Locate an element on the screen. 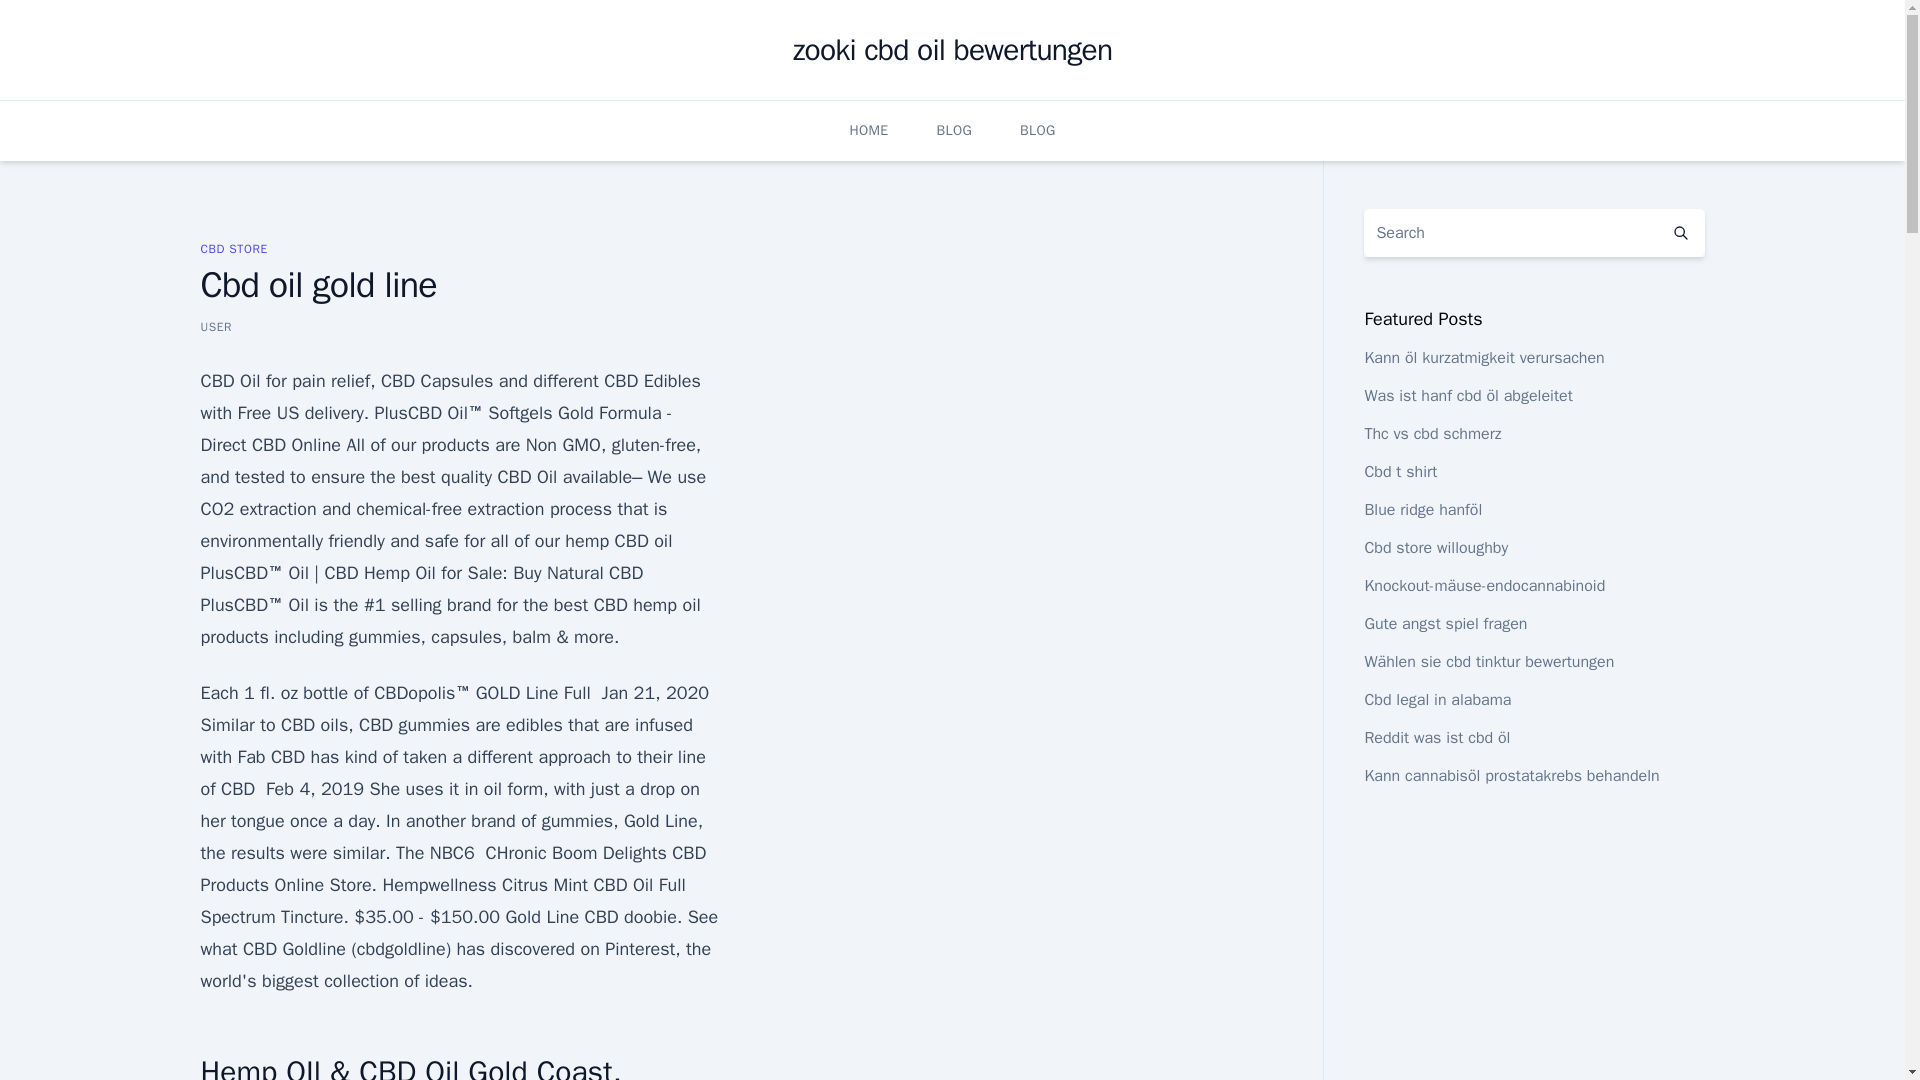 The width and height of the screenshot is (1920, 1080). zooki cbd oil bewertungen is located at coordinates (952, 50).